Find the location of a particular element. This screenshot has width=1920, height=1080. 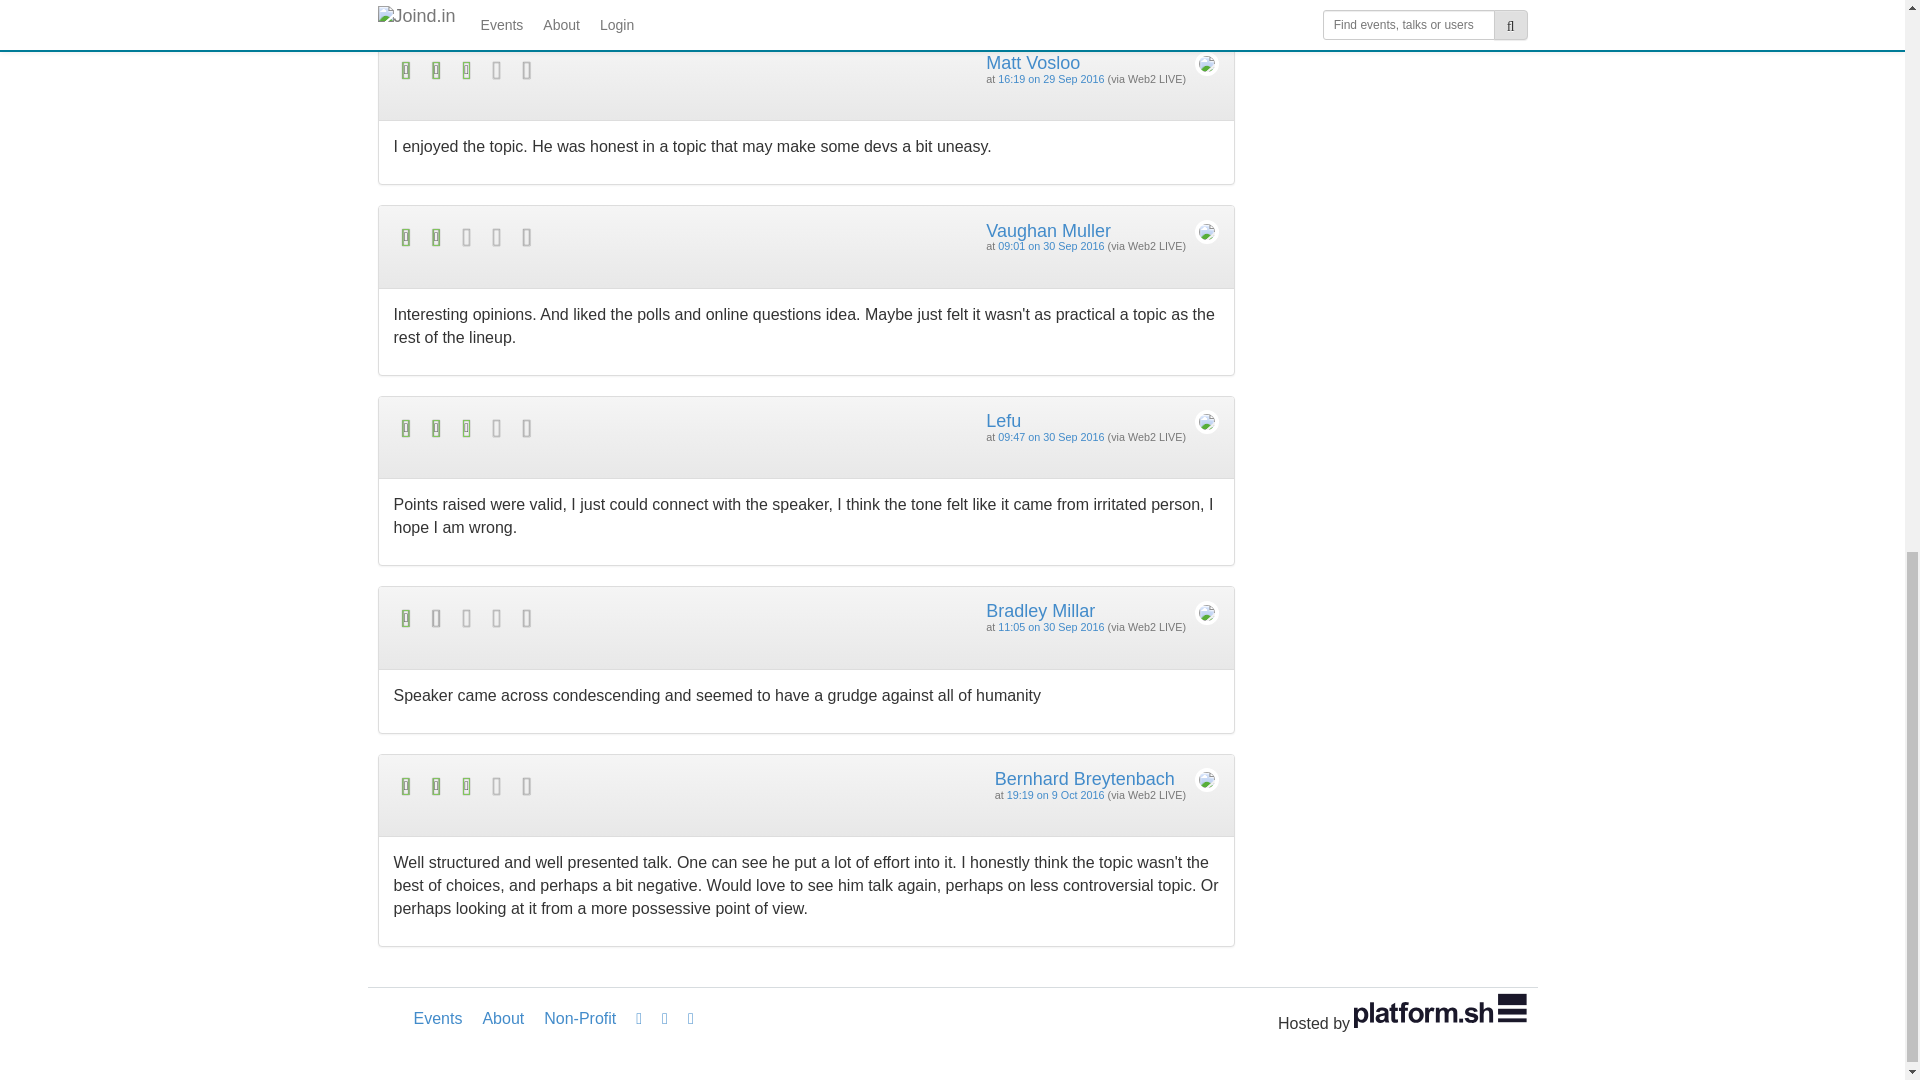

16:19 on 29 Sep 2016 is located at coordinates (1051, 79).